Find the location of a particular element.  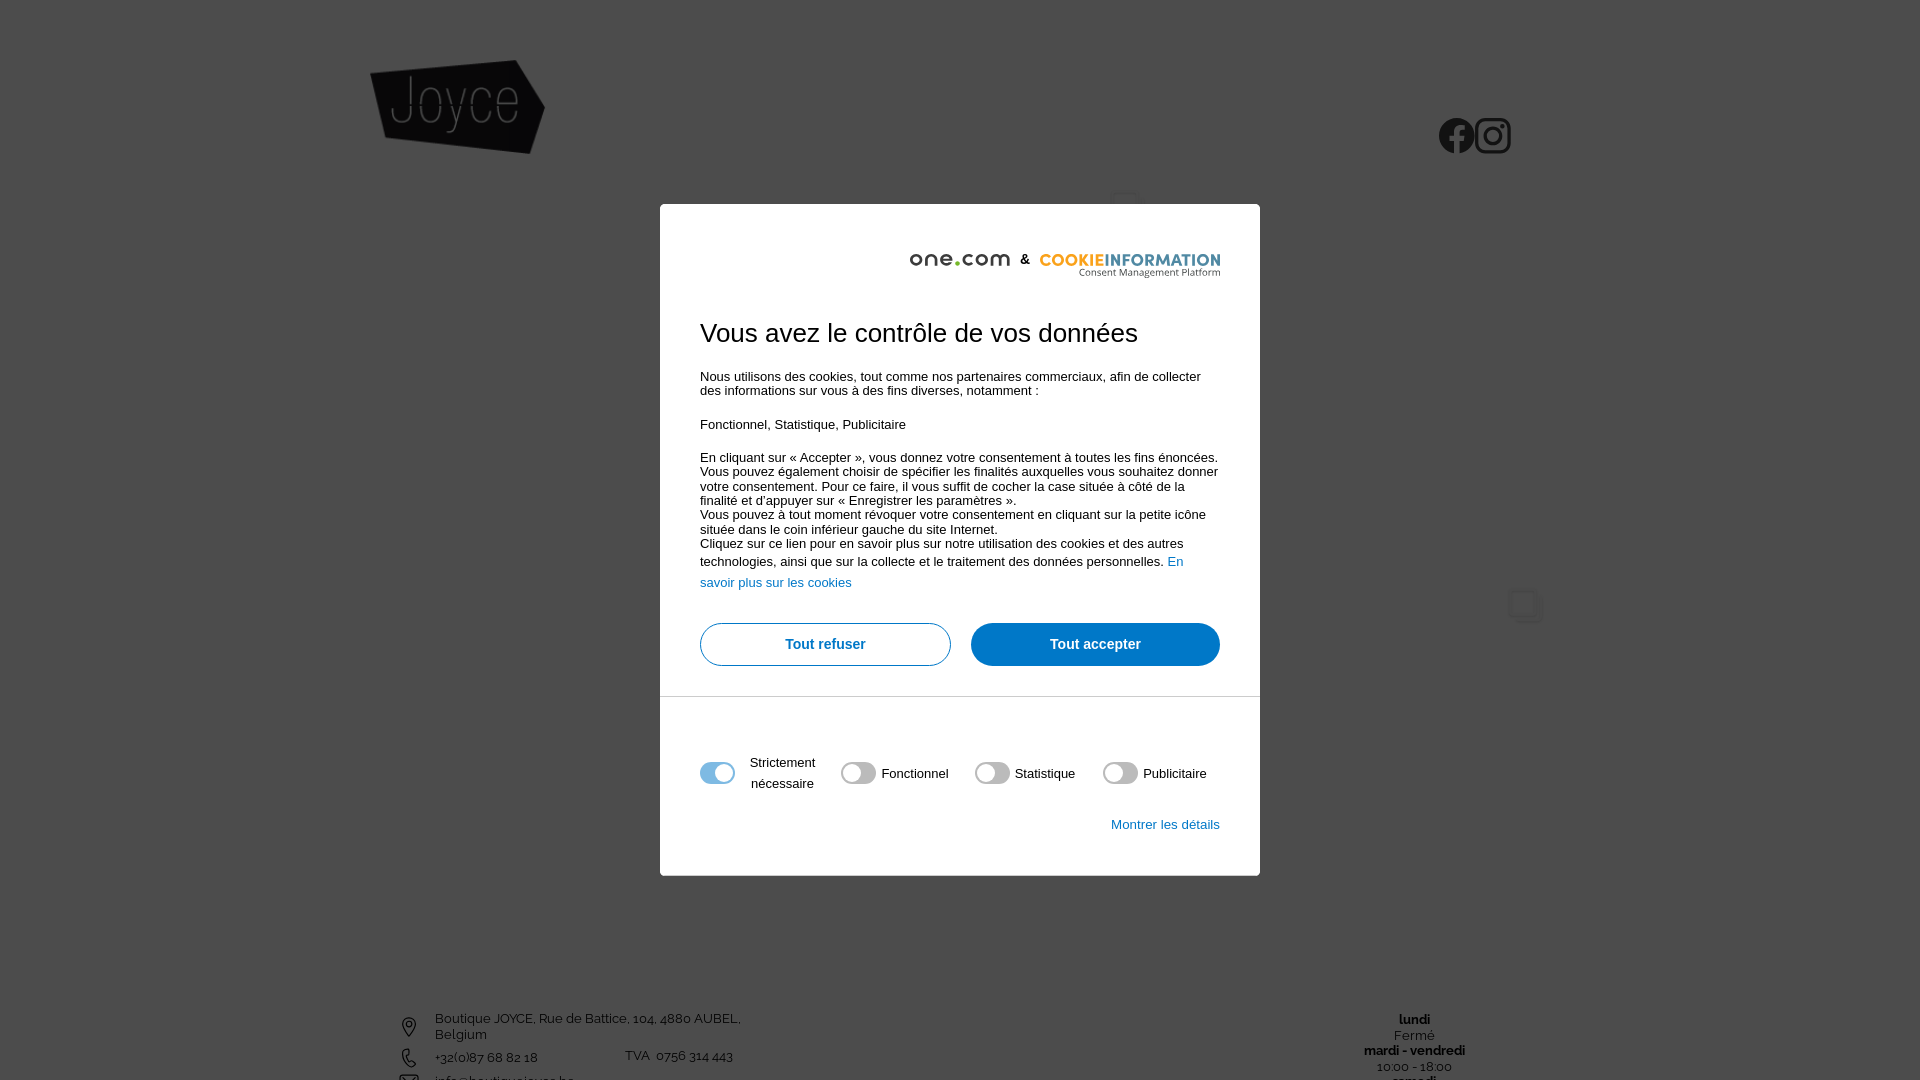

En savoir plus sur les cookies is located at coordinates (942, 572).